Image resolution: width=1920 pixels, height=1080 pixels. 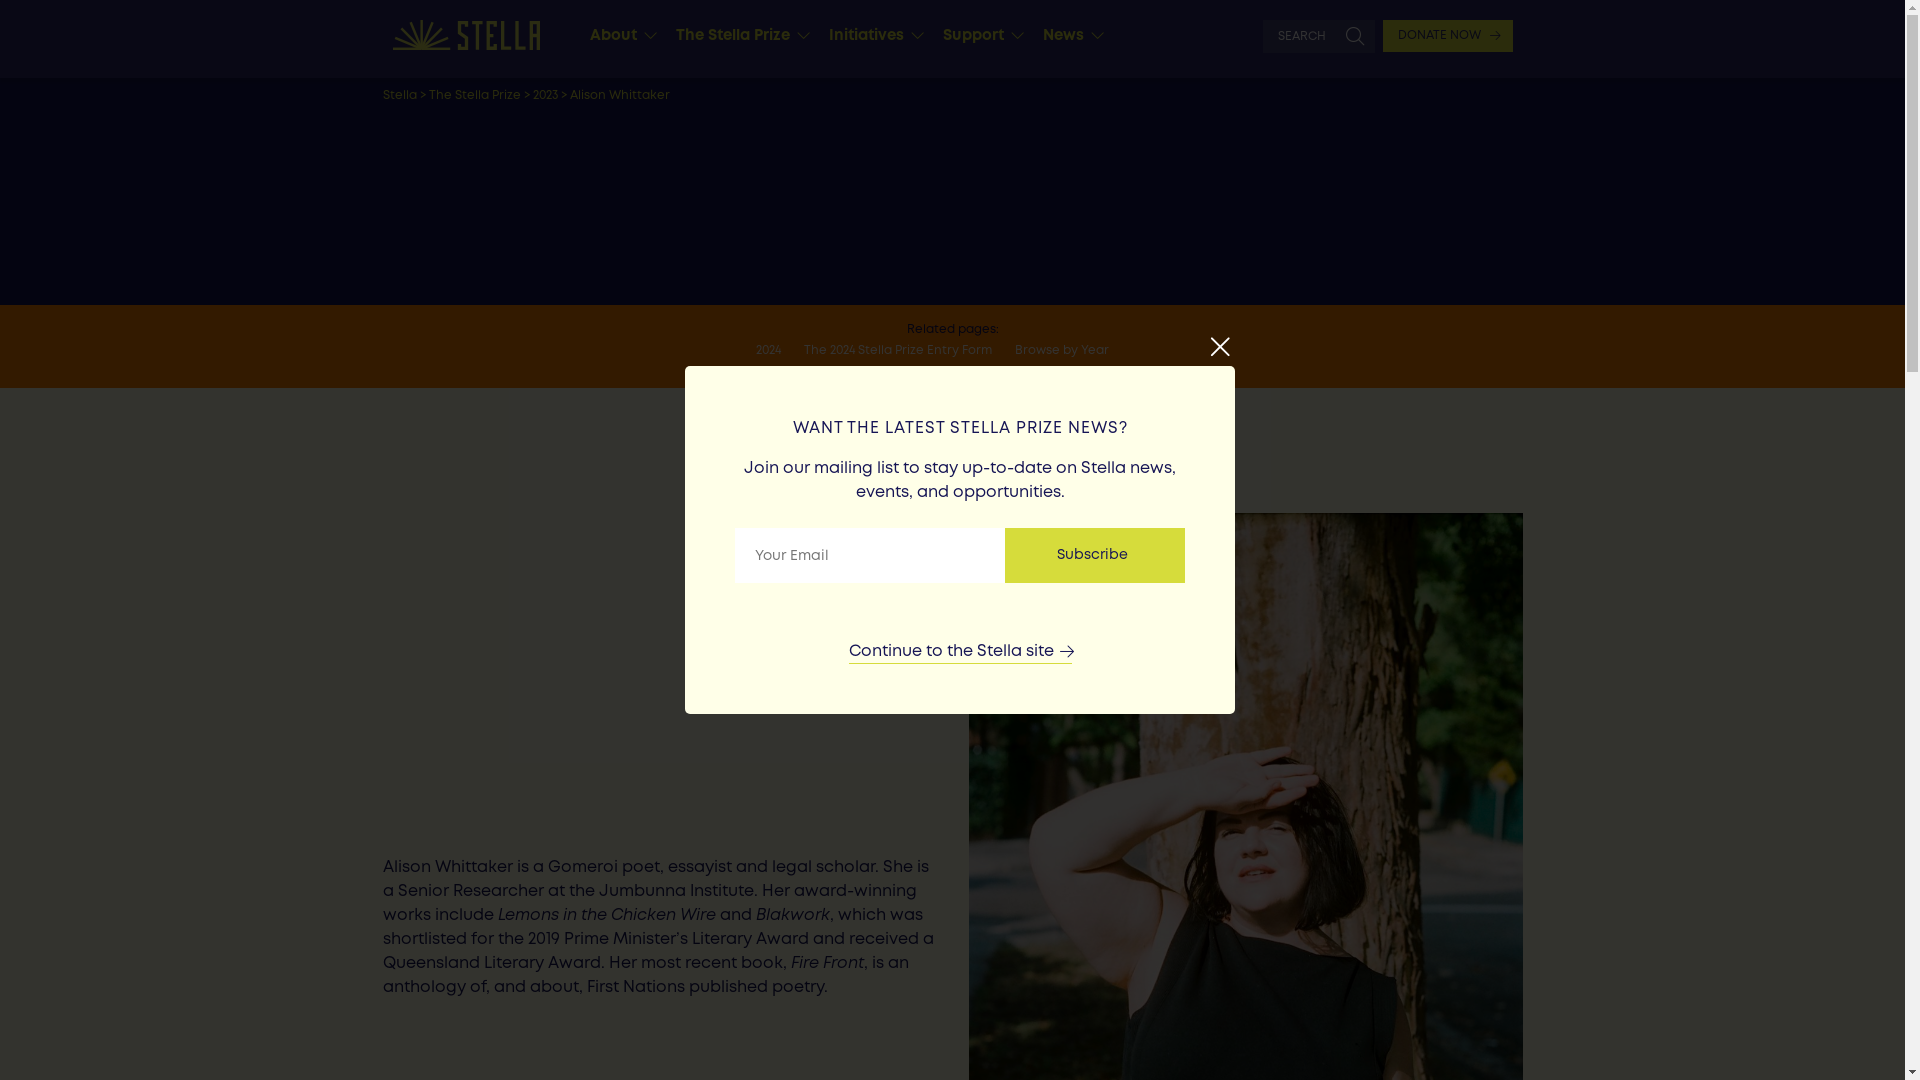 I want to click on News, so click(x=1068, y=36).